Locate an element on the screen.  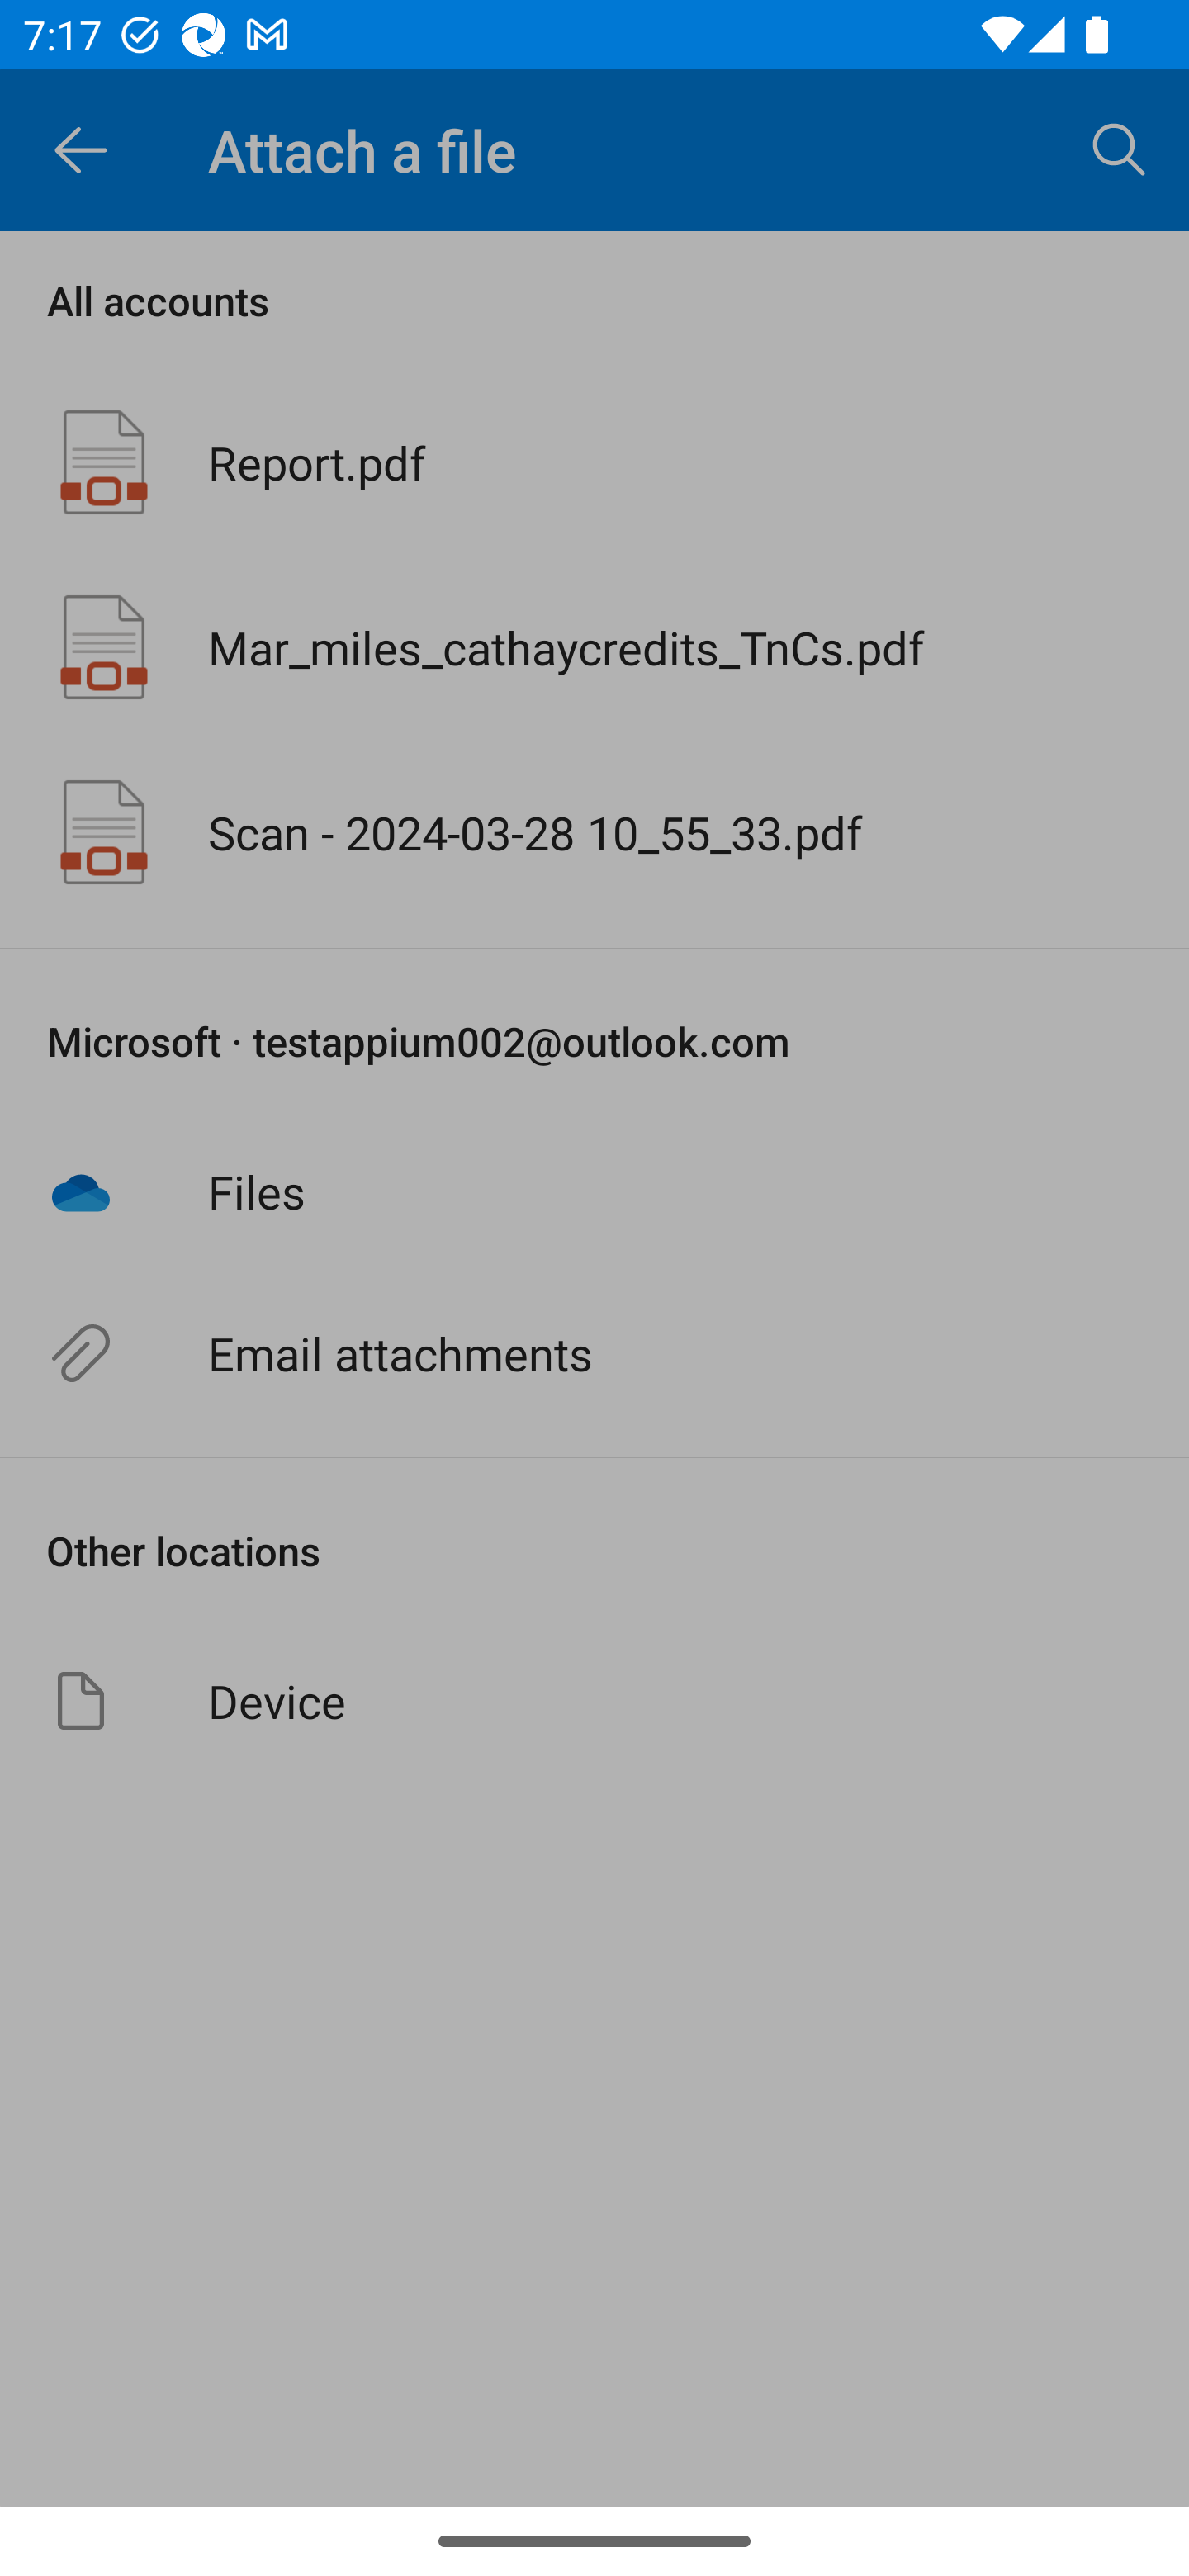
Navigate up is located at coordinates (81, 150).